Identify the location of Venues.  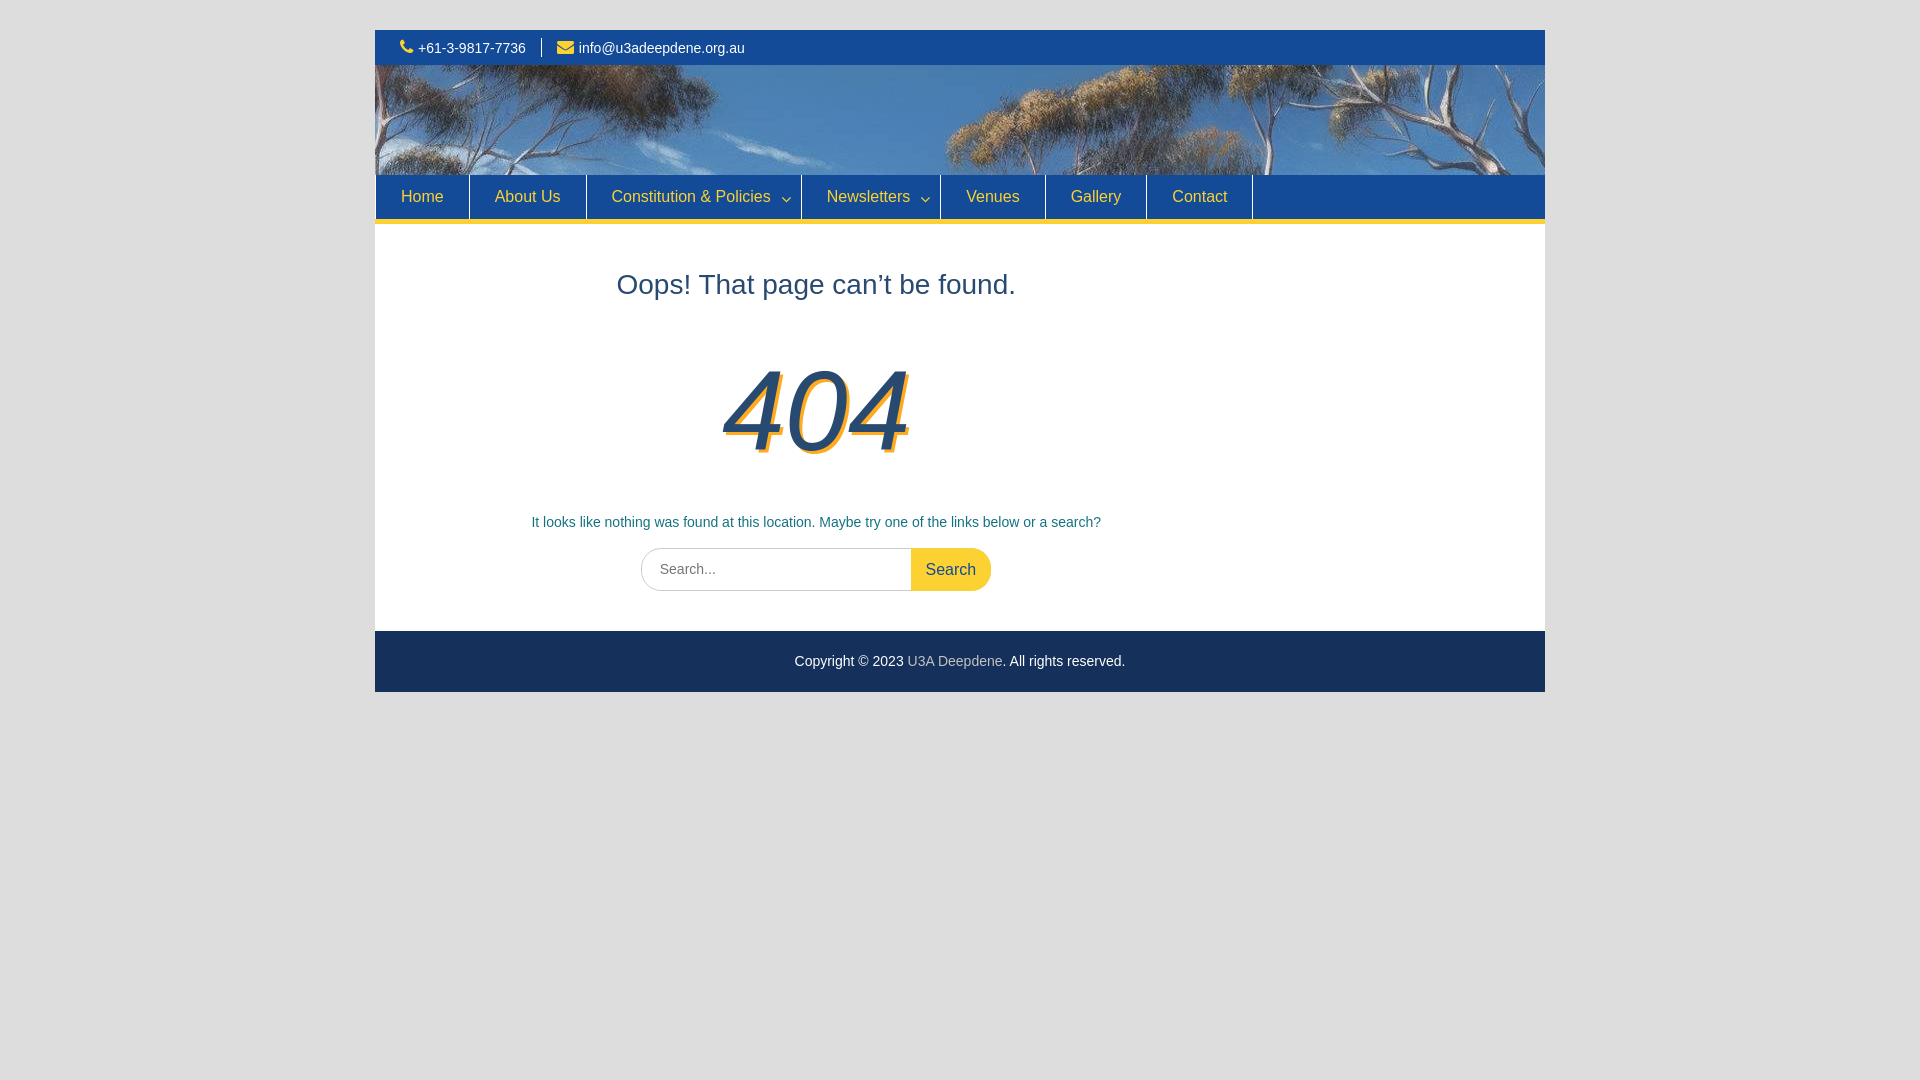
(993, 197).